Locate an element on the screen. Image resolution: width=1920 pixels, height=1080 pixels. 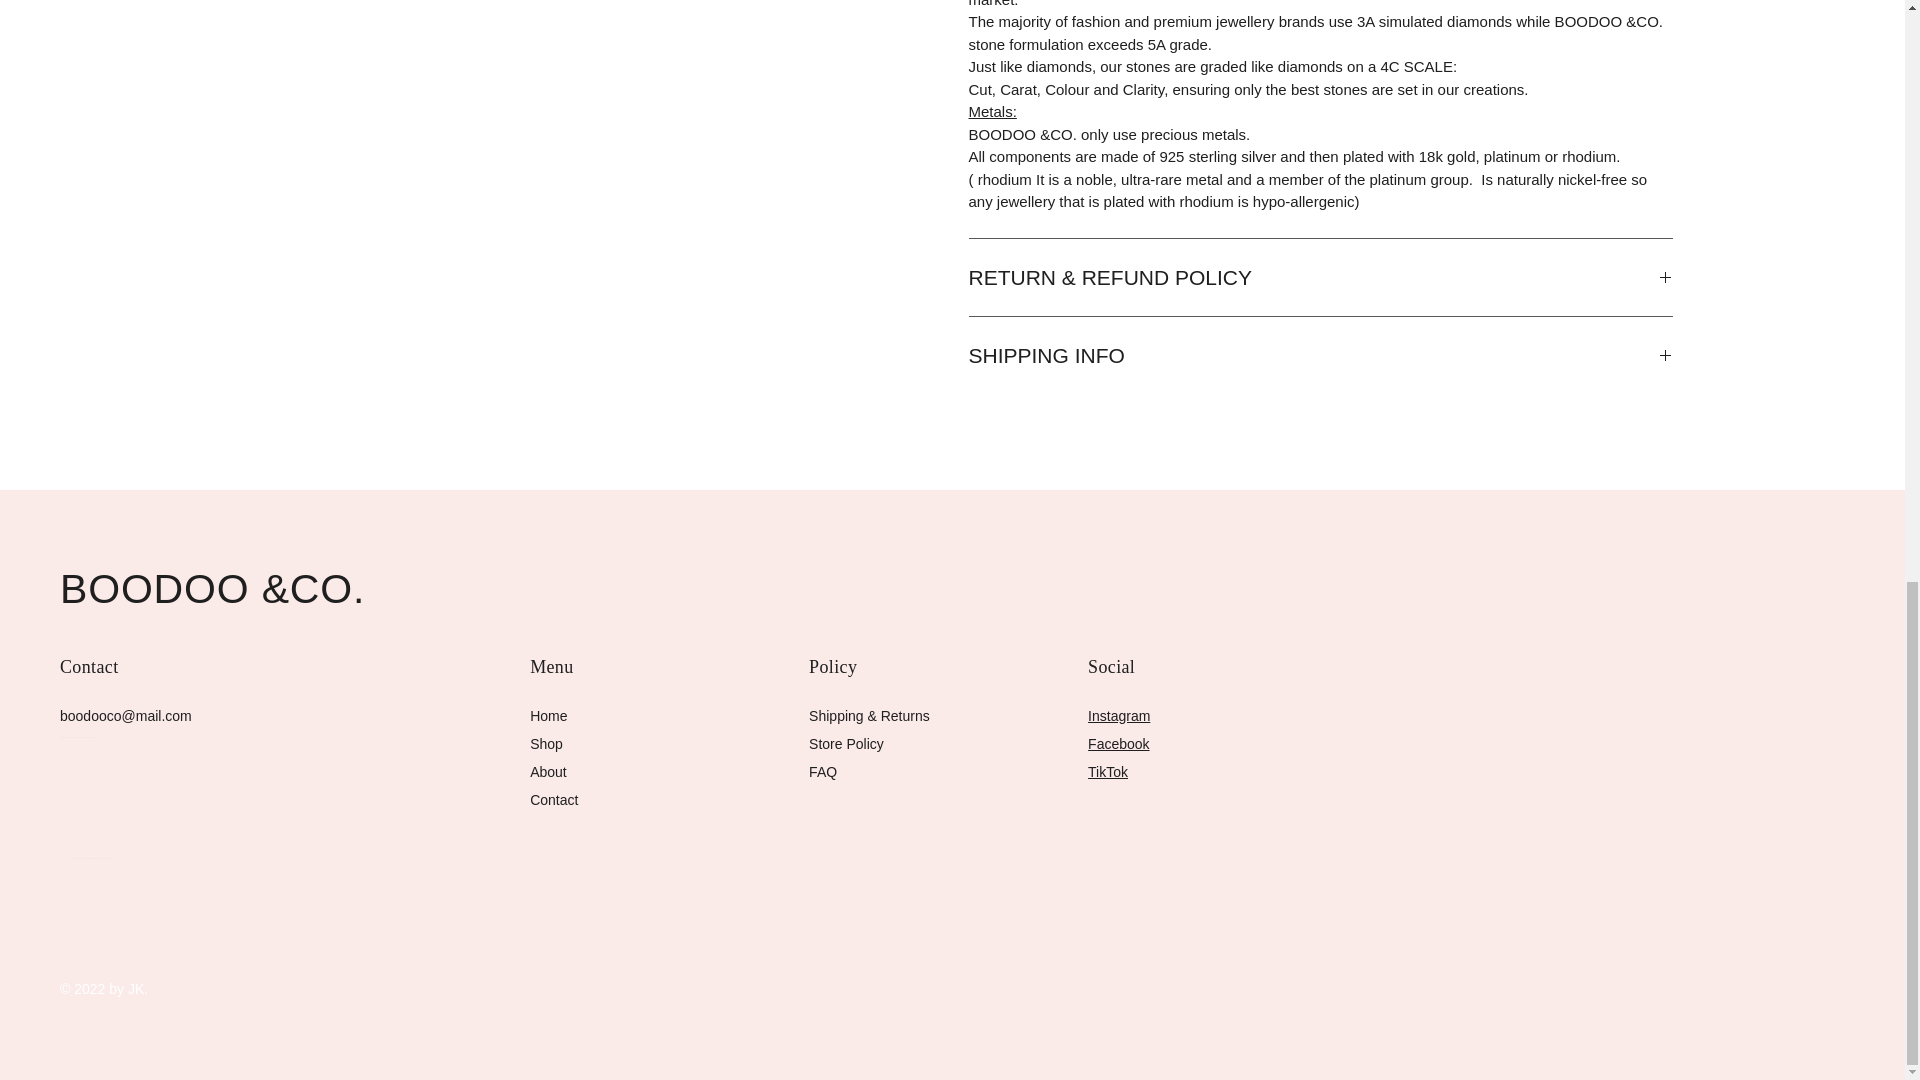
TikTok is located at coordinates (1108, 771).